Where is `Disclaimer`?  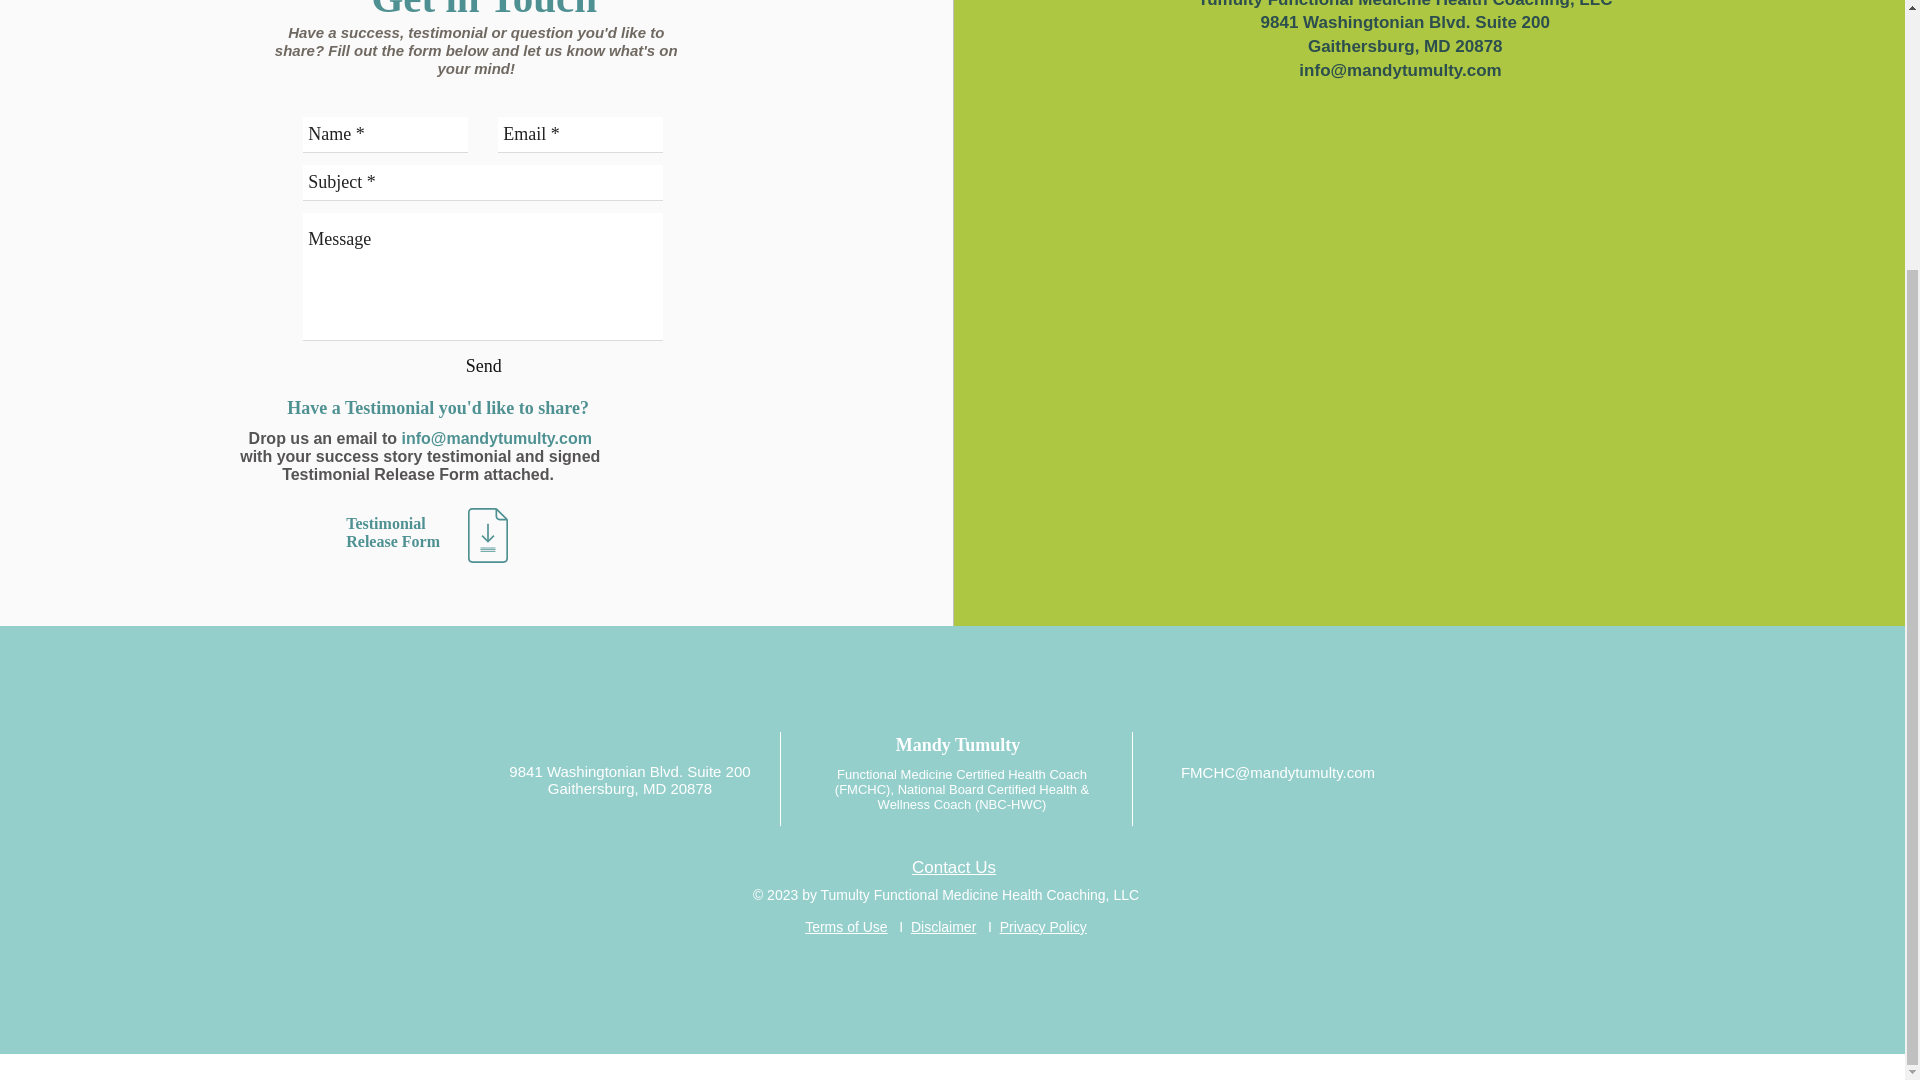 Disclaimer is located at coordinates (942, 927).